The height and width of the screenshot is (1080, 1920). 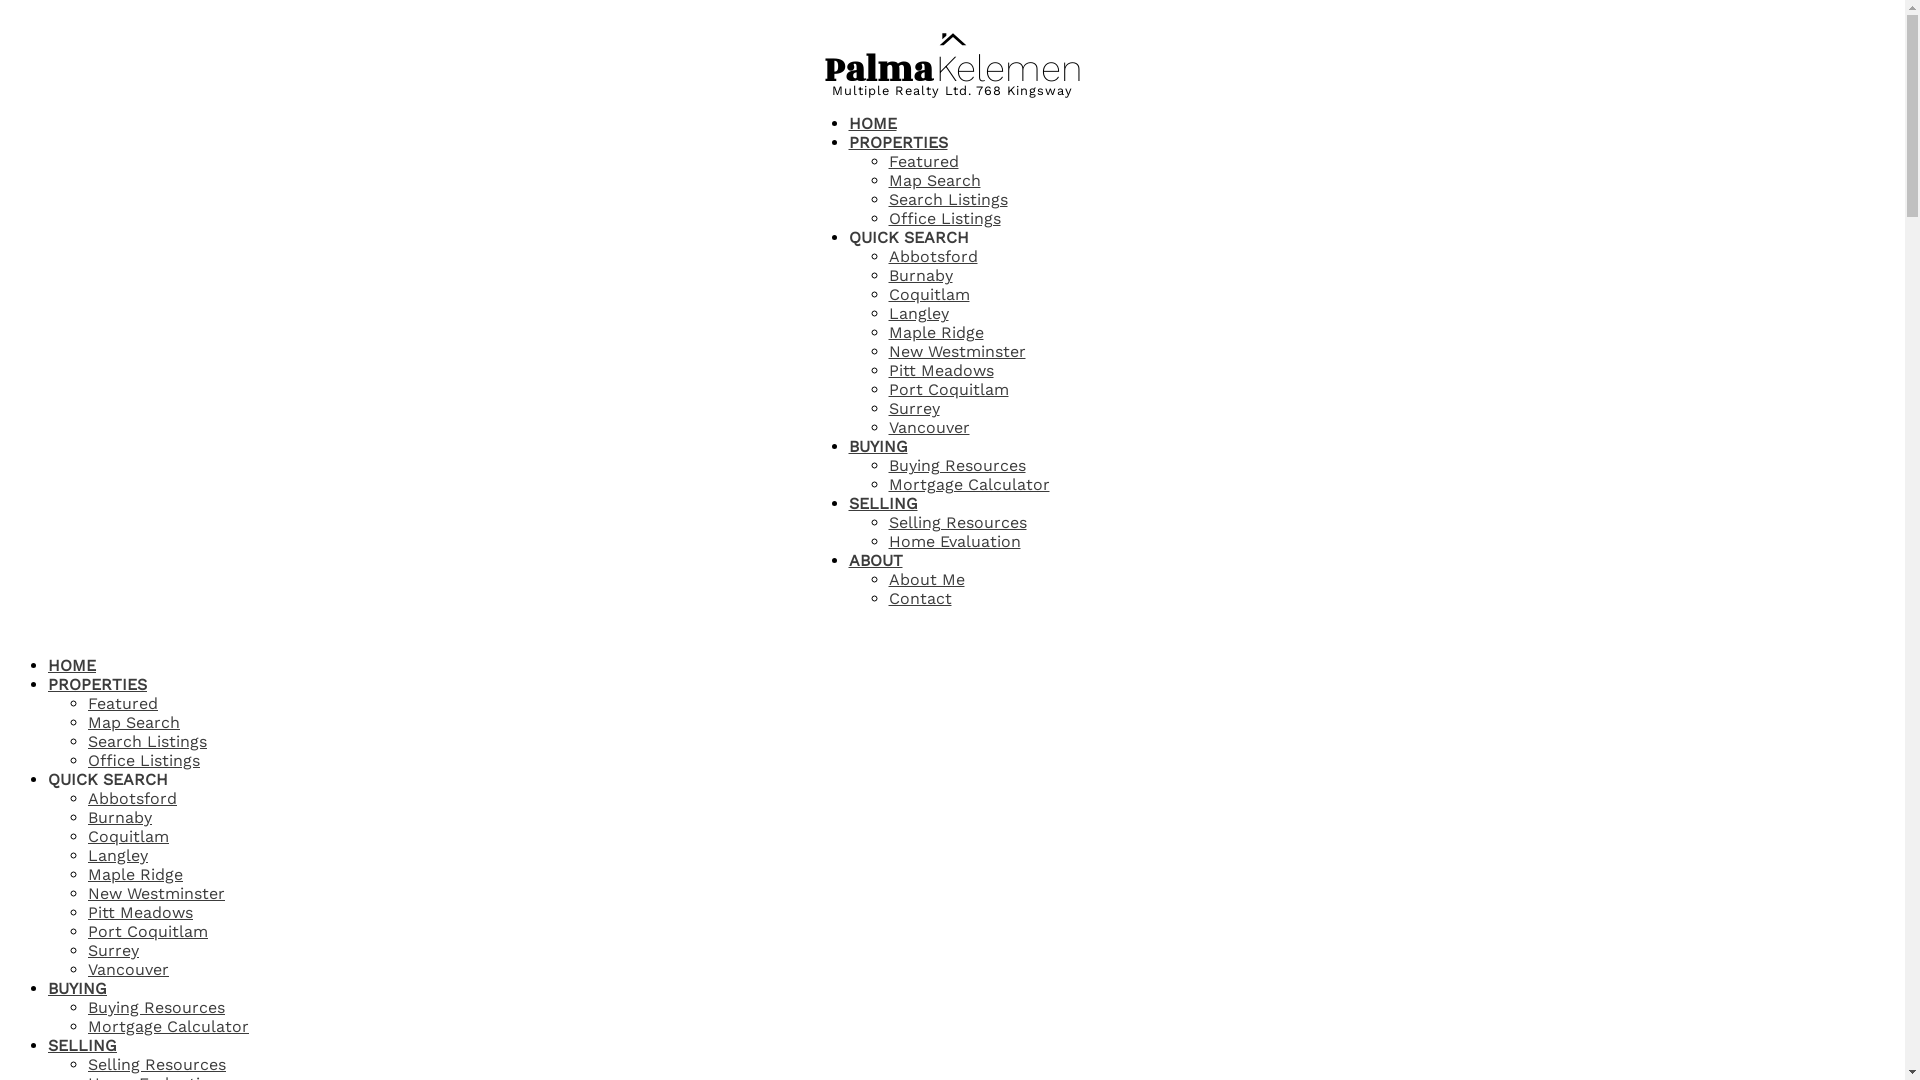 I want to click on Mortgage Calculator, so click(x=968, y=484).